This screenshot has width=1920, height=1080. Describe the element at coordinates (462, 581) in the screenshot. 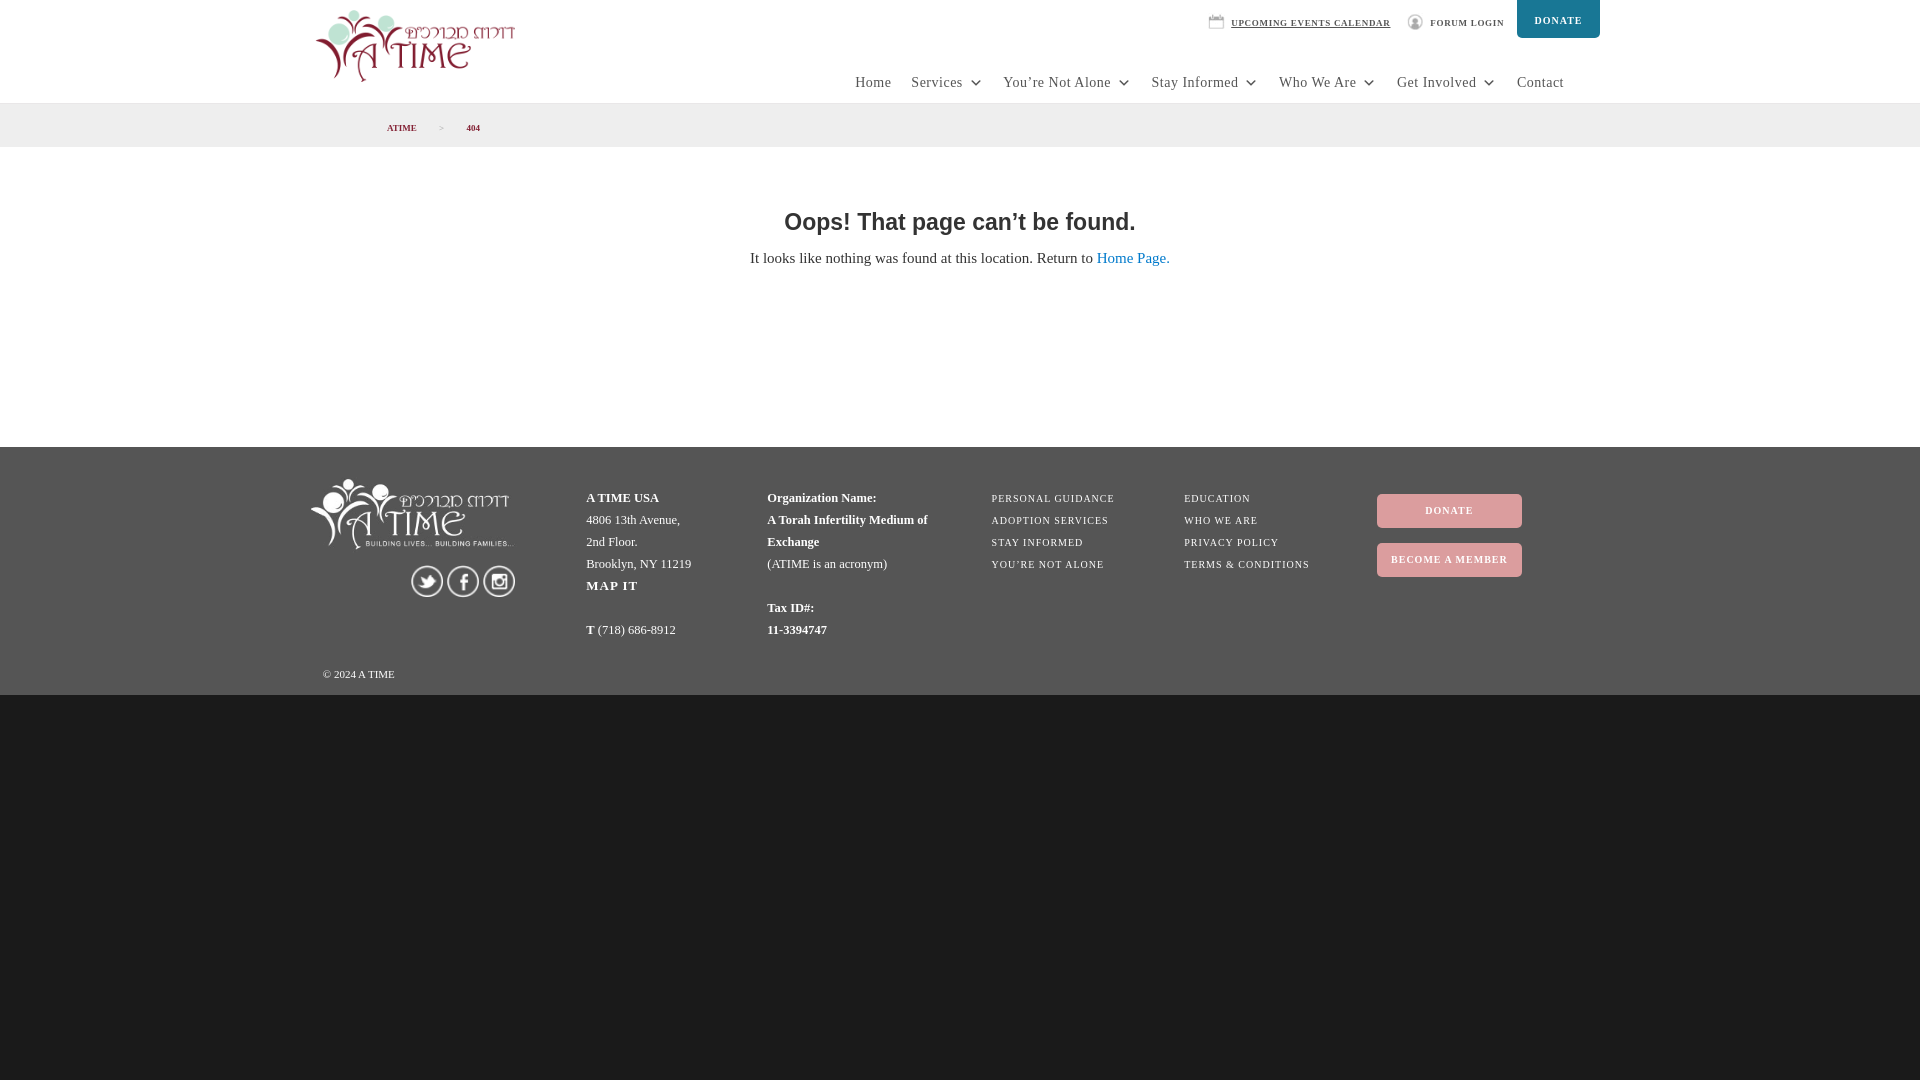

I see `Facebook` at that location.